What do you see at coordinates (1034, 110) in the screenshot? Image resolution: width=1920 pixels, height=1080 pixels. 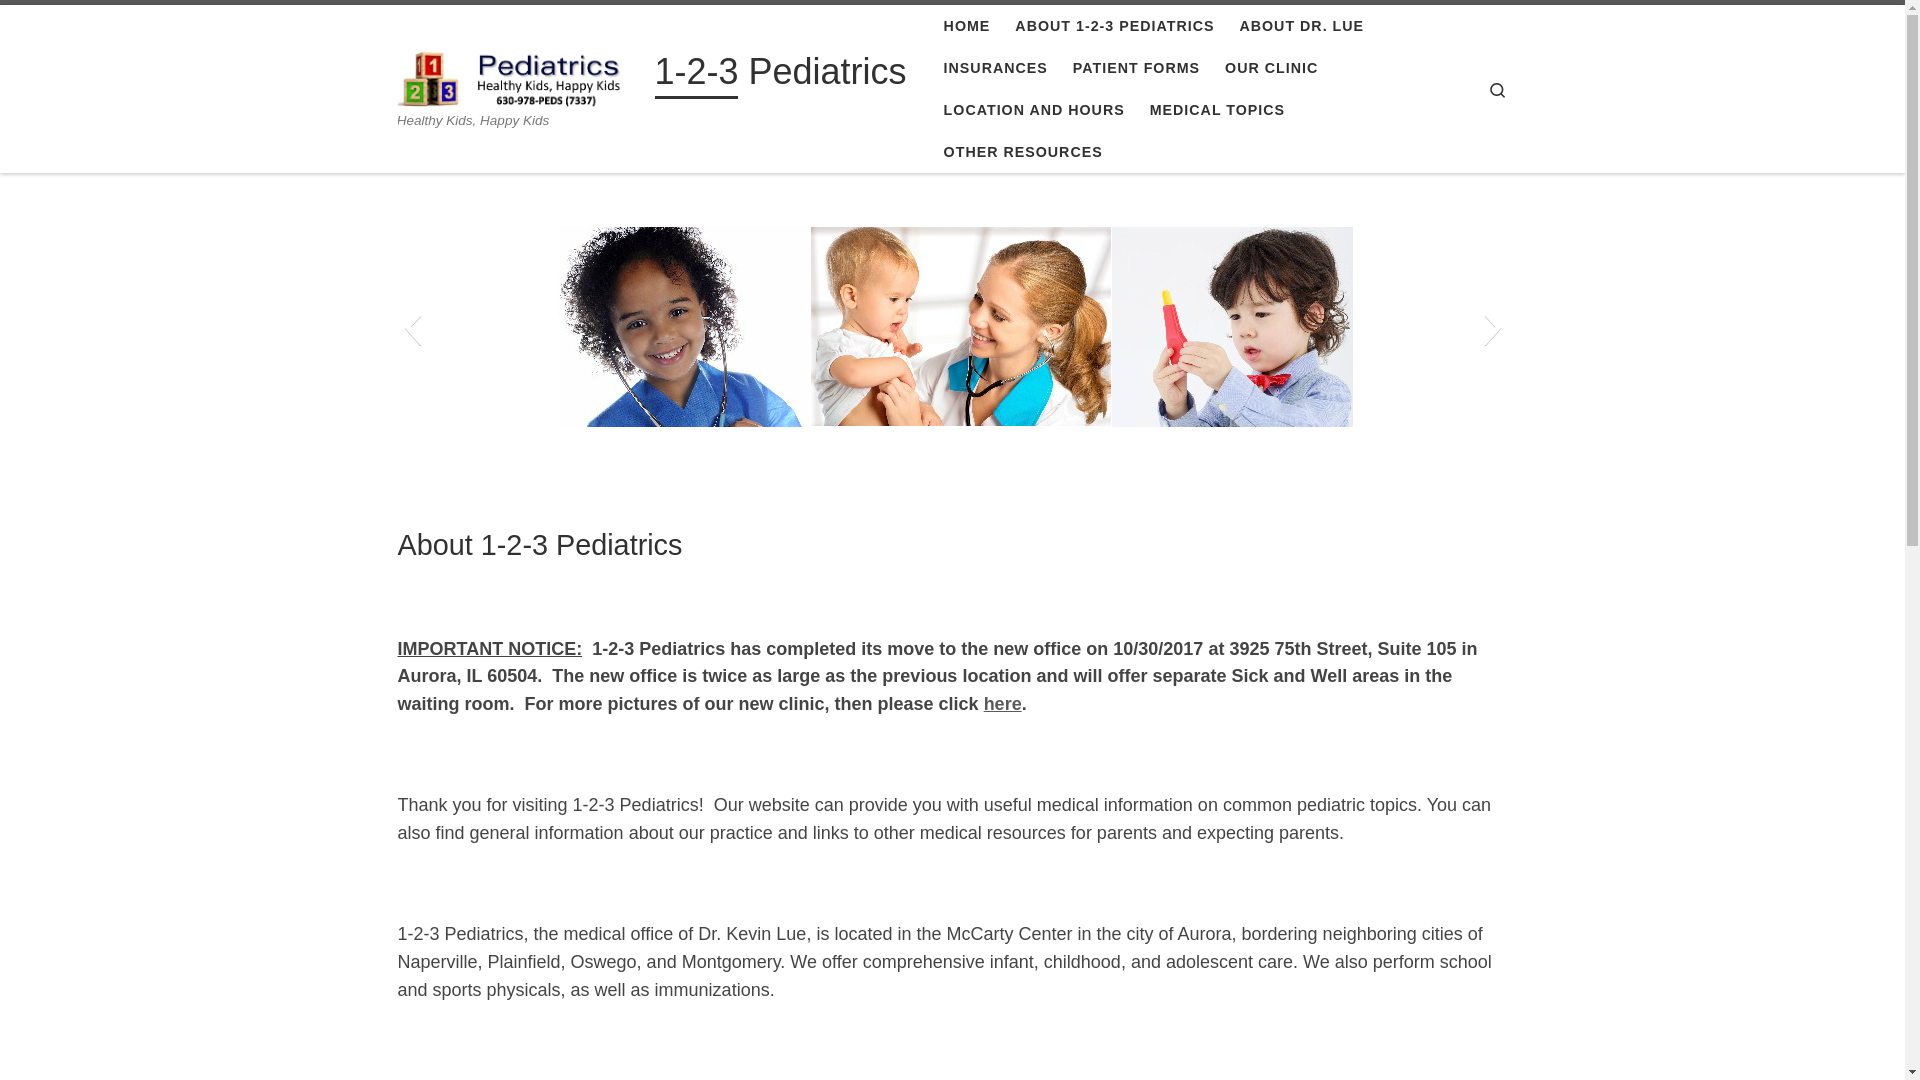 I see `LOCATION AND HOURS` at bounding box center [1034, 110].